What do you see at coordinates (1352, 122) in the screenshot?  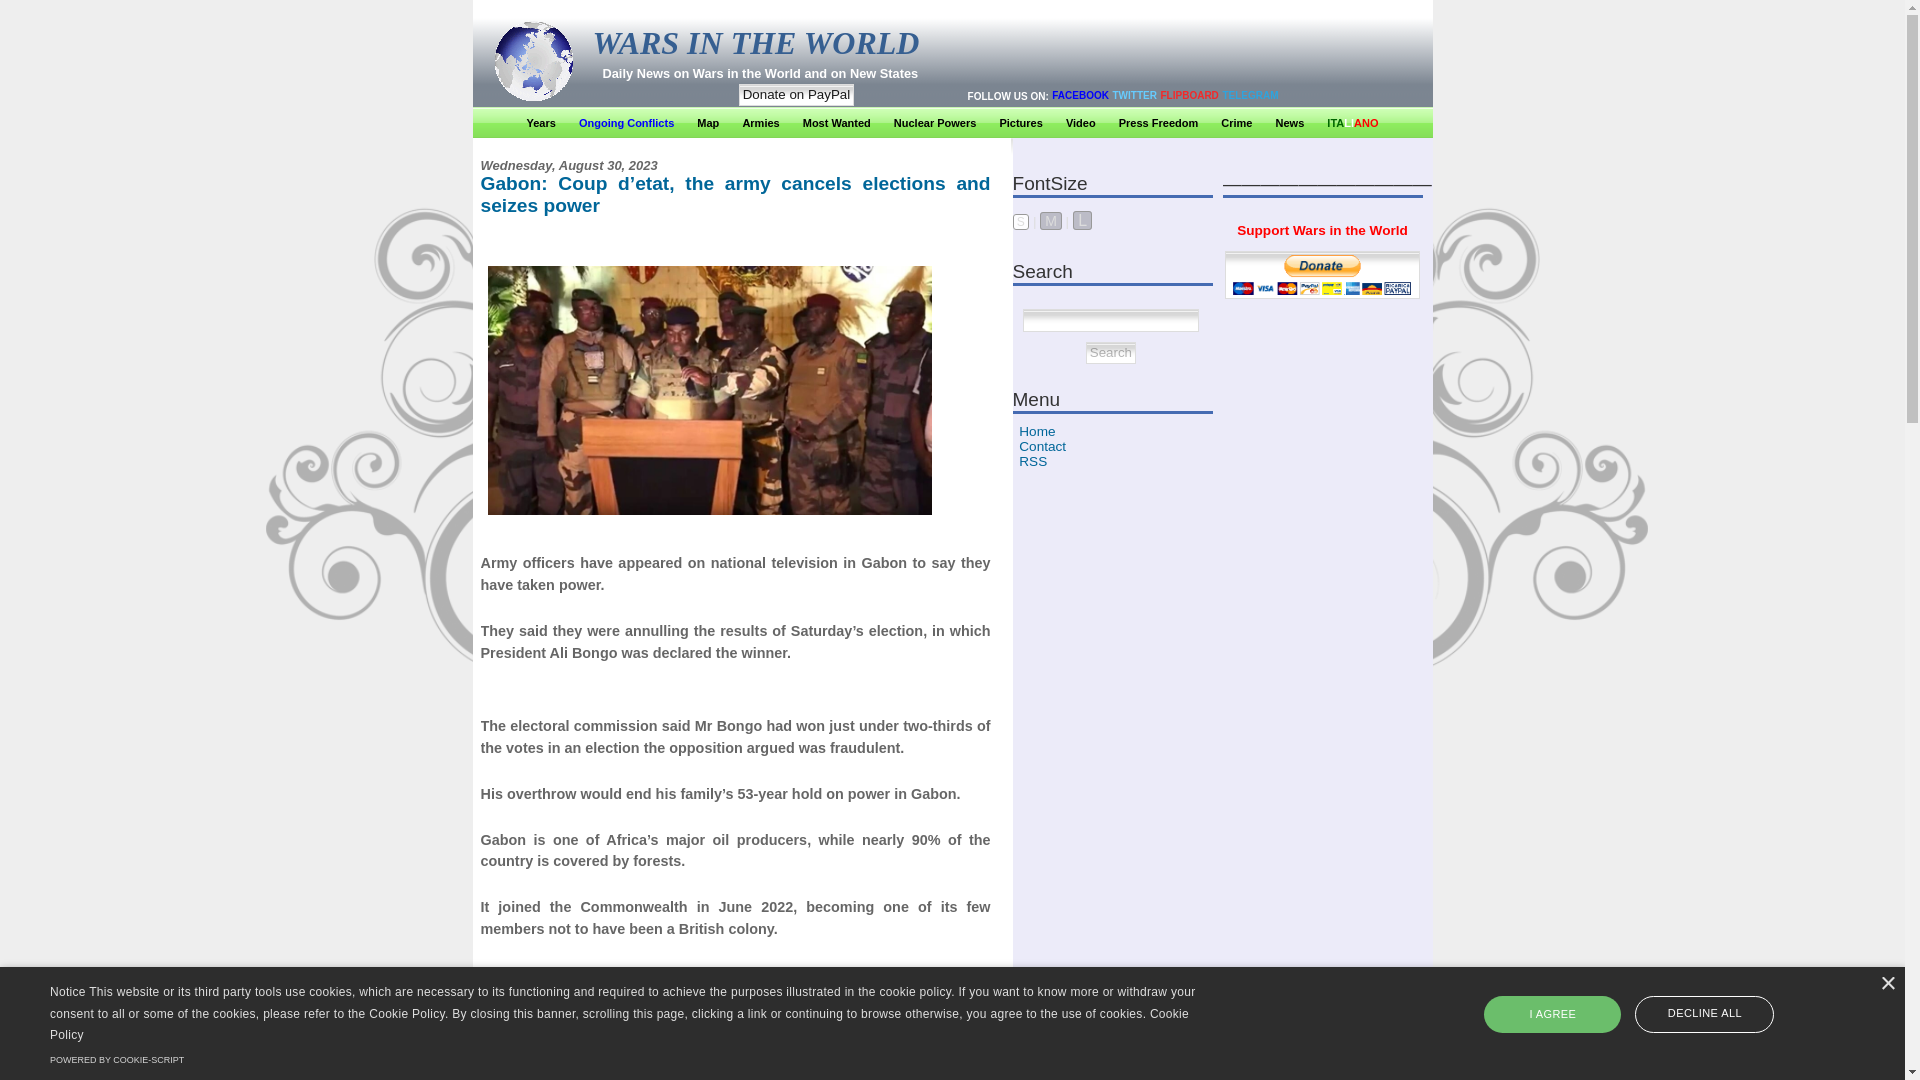 I see `ITALIANO` at bounding box center [1352, 122].